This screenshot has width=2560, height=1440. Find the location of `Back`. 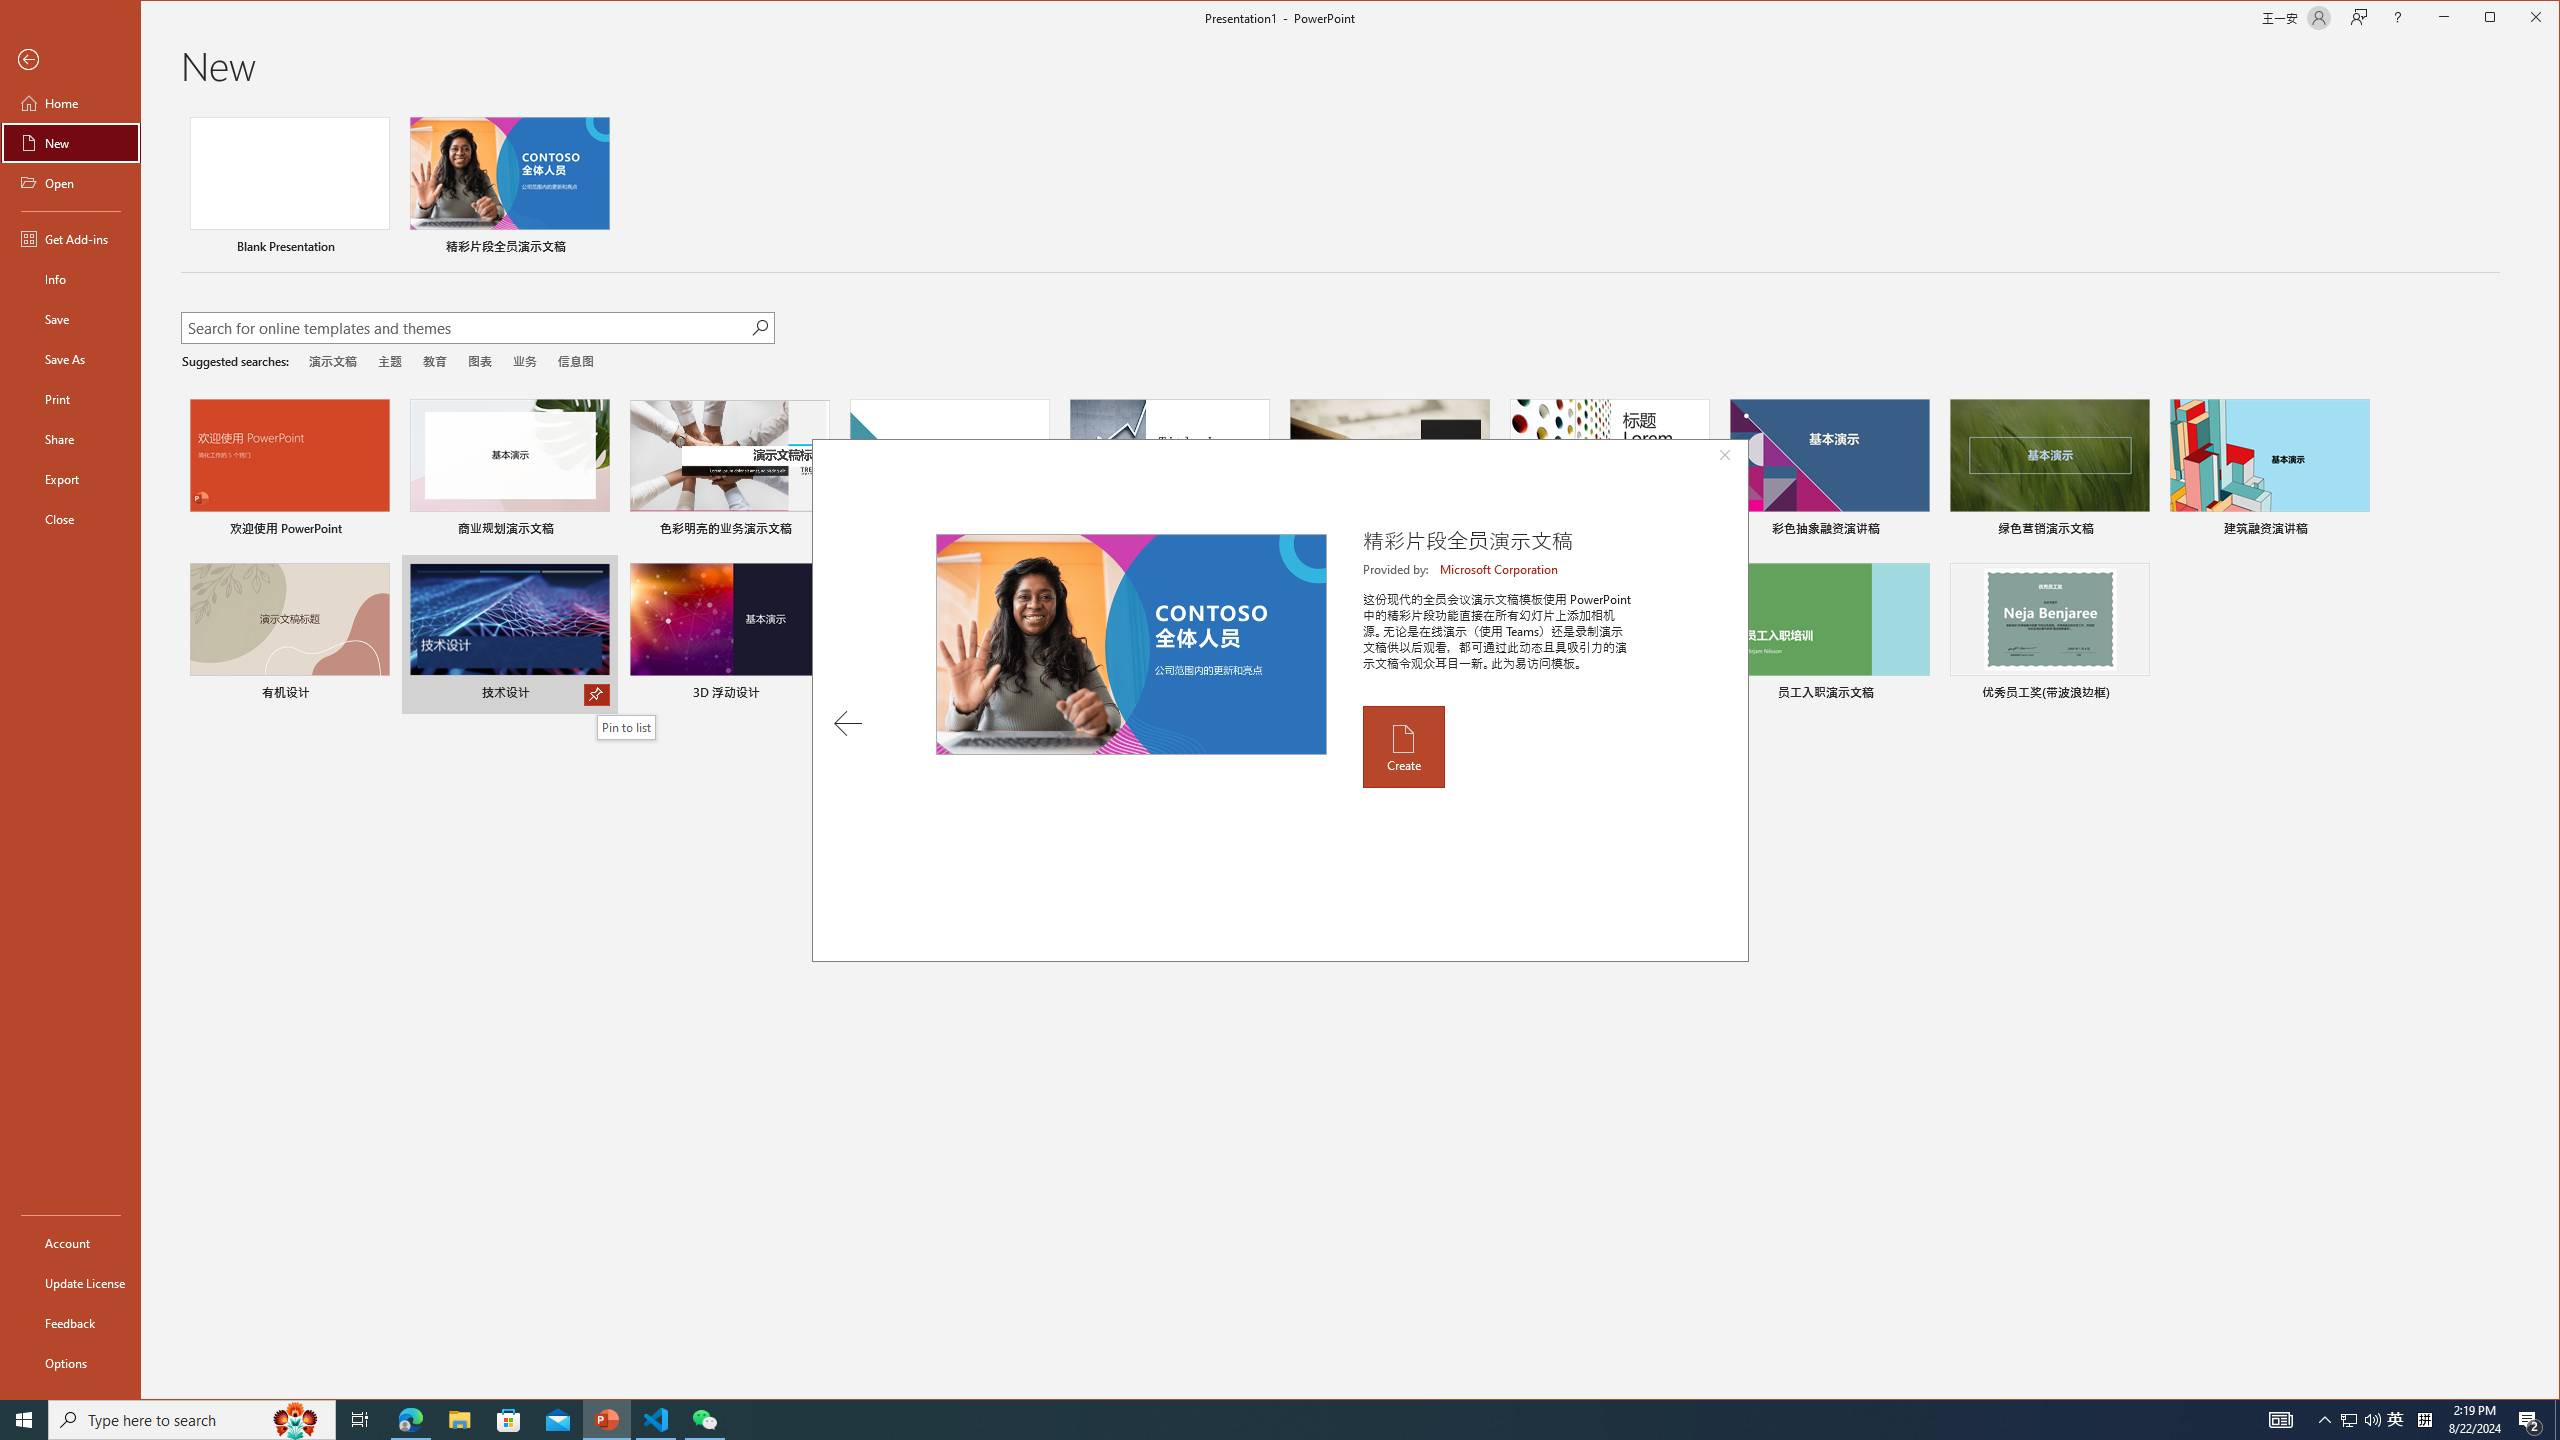

Back is located at coordinates (70, 60).